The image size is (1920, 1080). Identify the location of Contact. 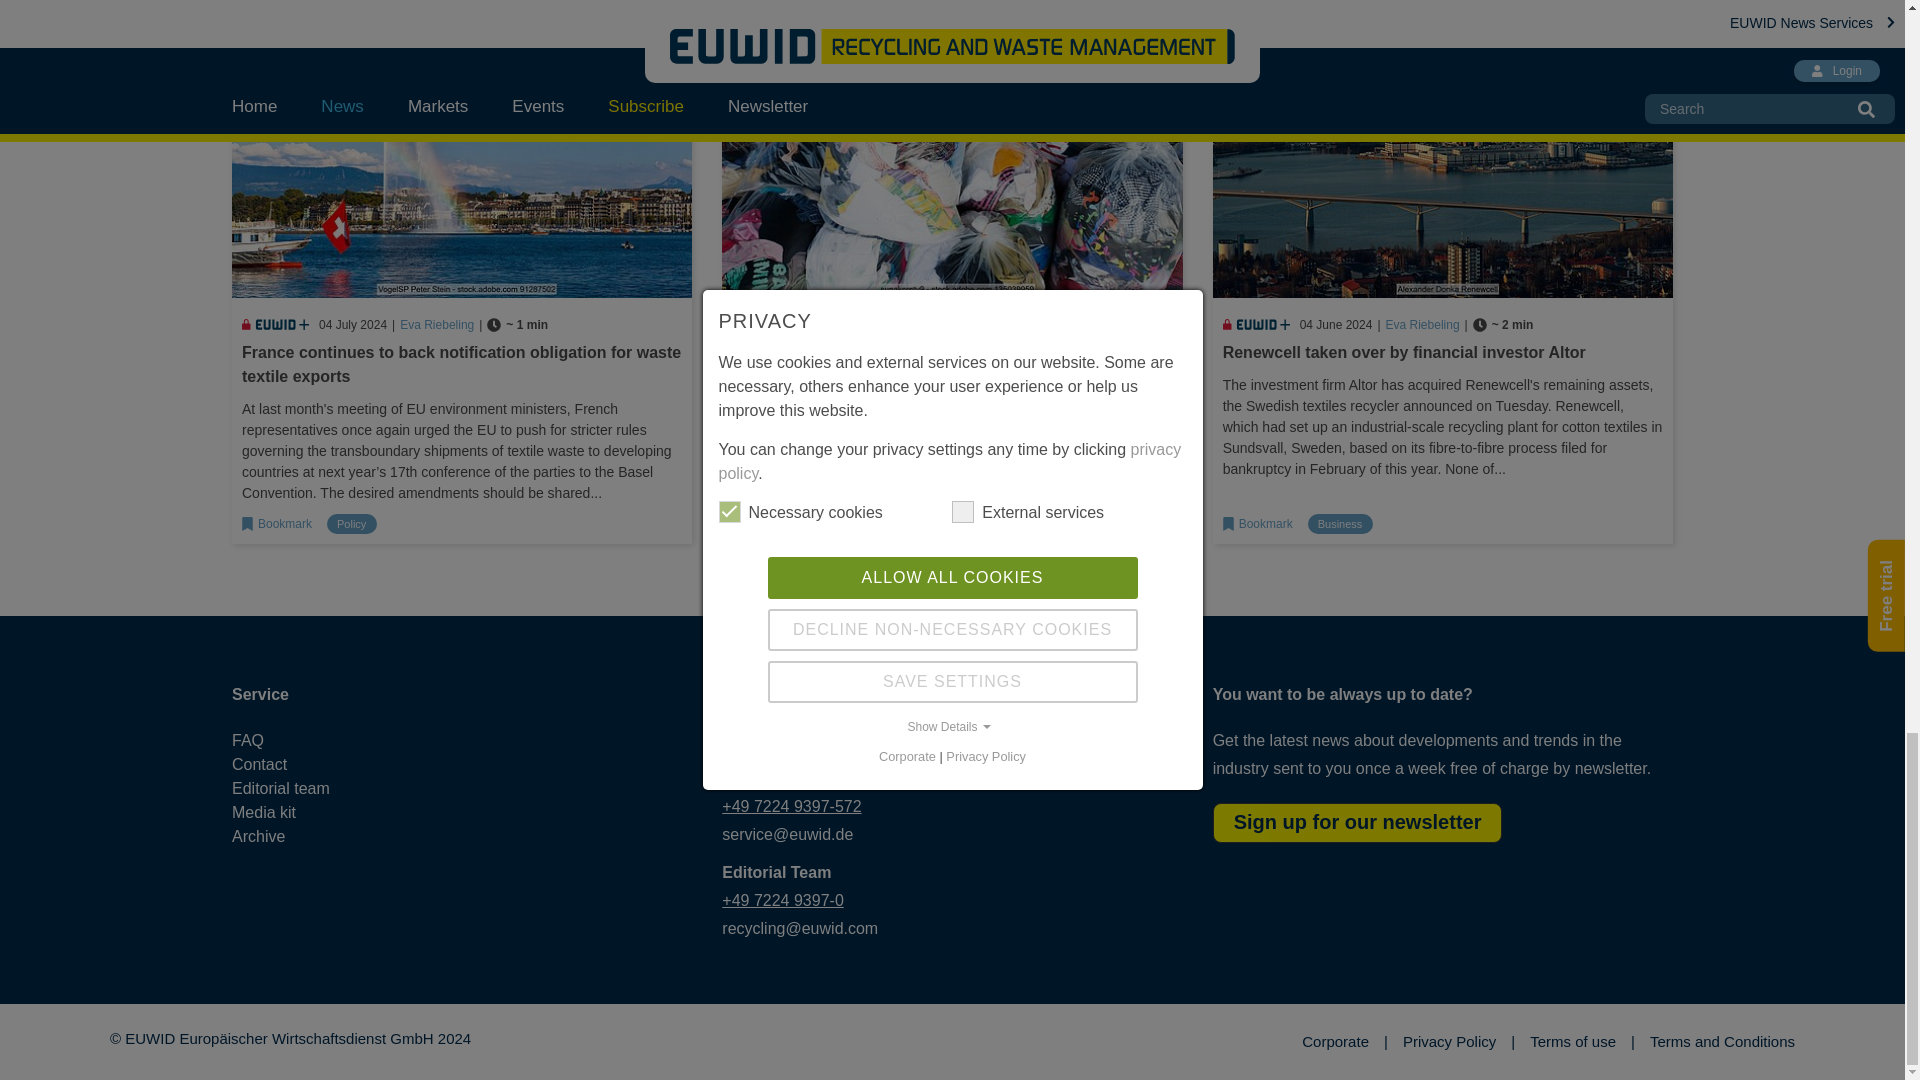
(298, 764).